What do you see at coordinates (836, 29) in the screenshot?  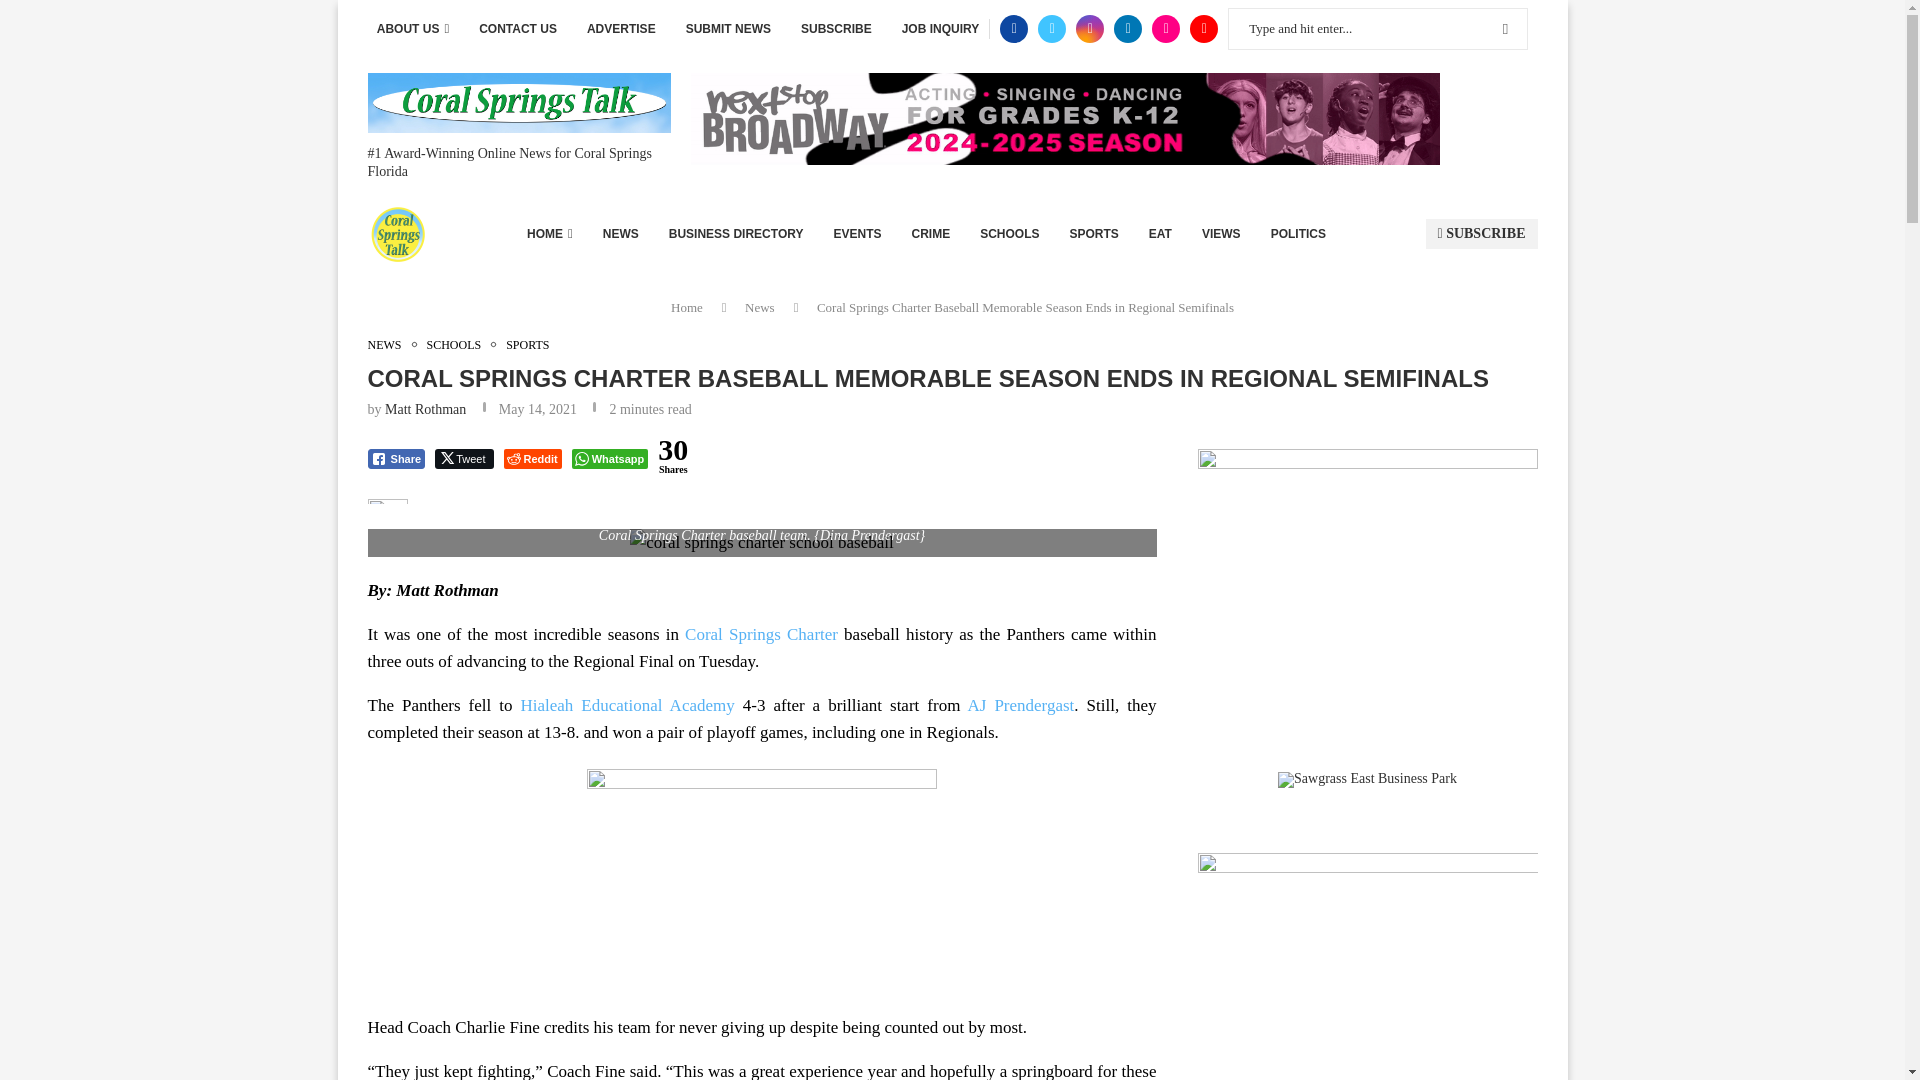 I see `SUBSCRIBE` at bounding box center [836, 29].